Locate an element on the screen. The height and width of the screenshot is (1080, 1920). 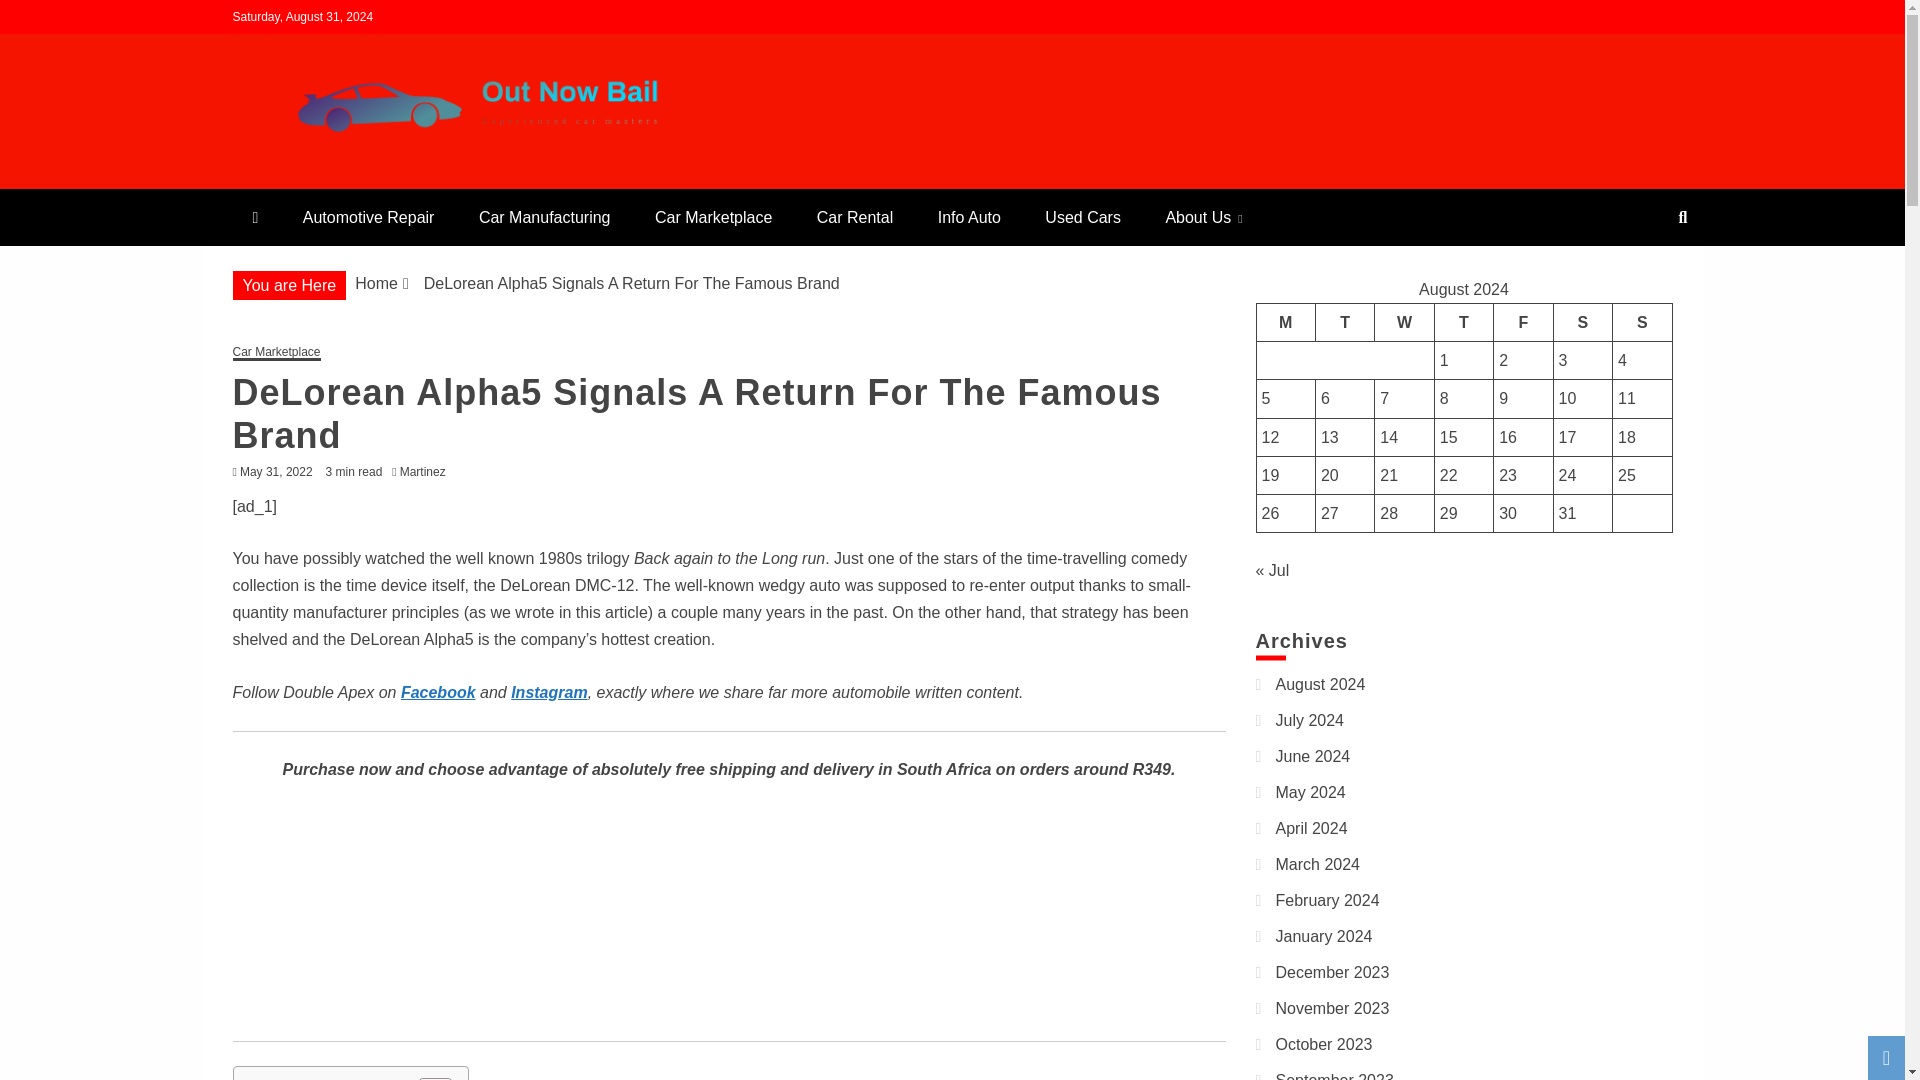
Automotive Repair is located at coordinates (368, 218).